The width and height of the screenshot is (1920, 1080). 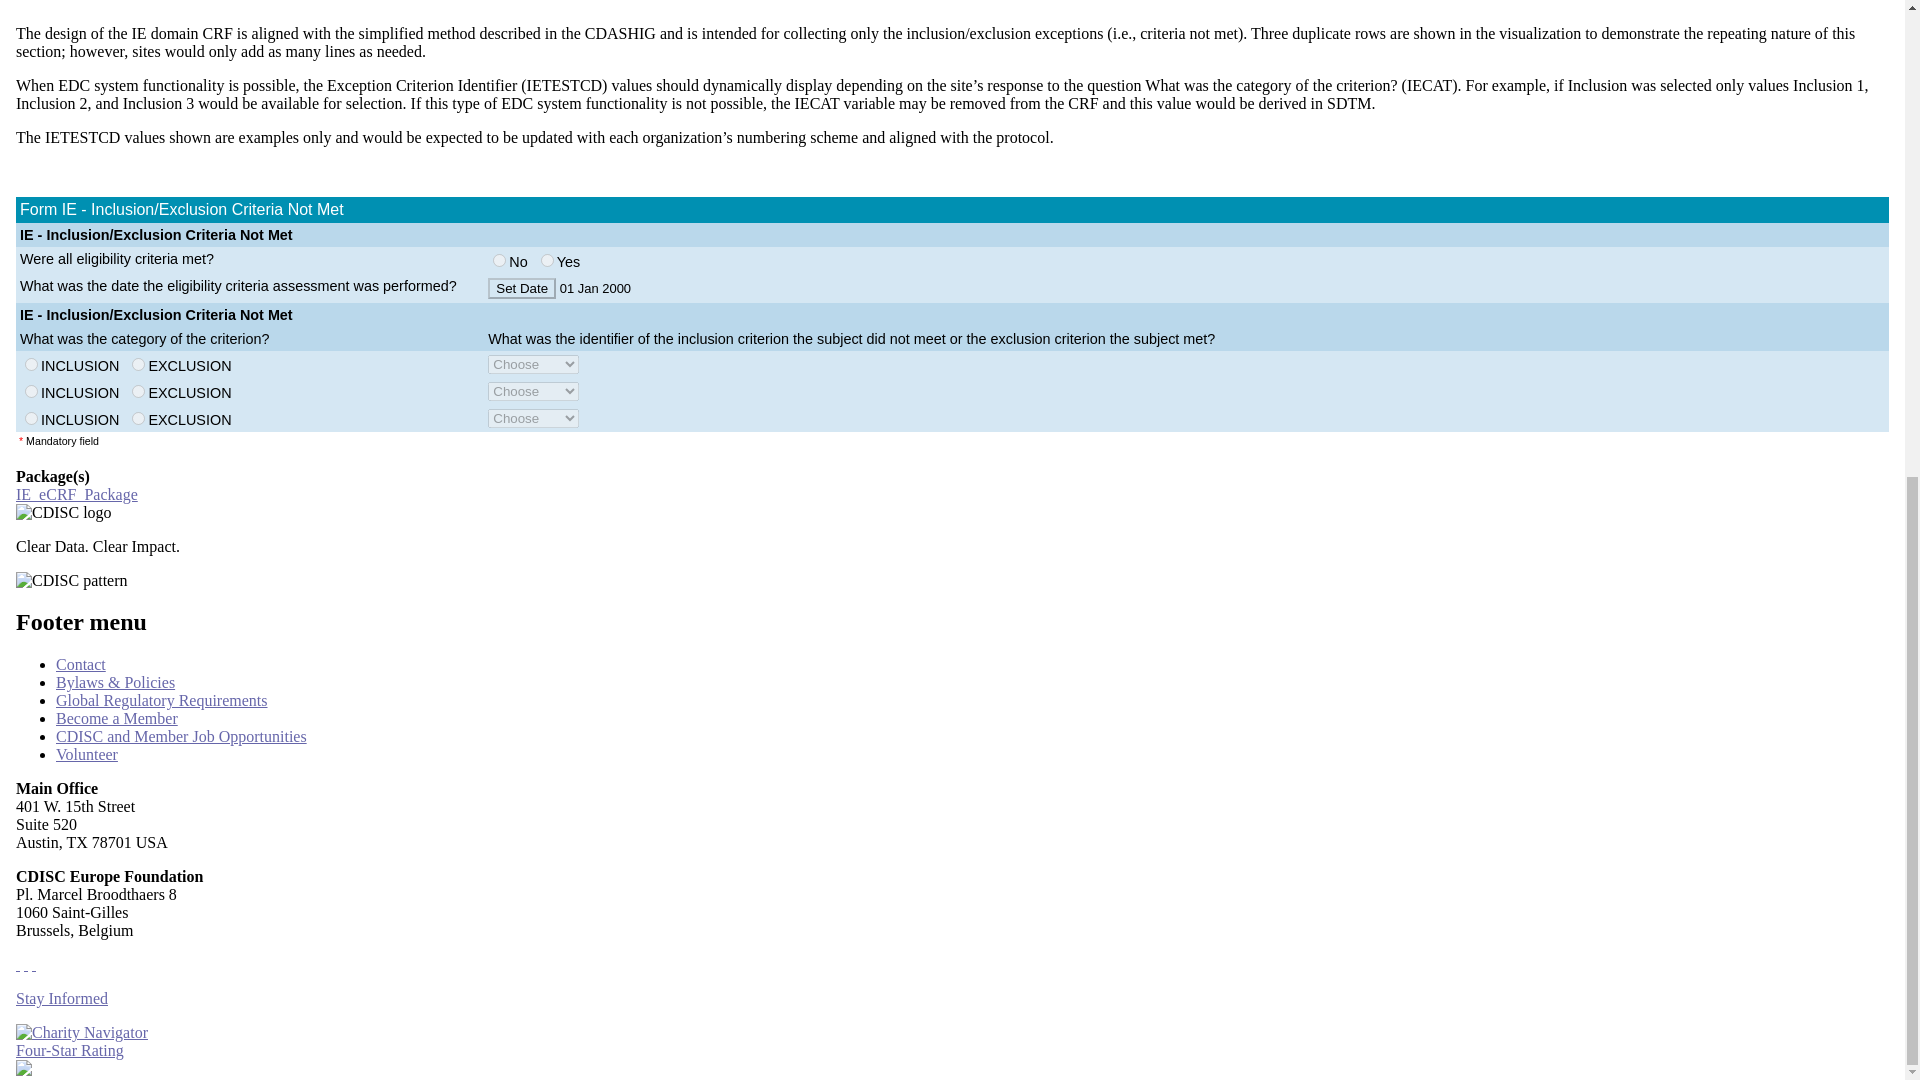 What do you see at coordinates (31, 391) in the screenshot?
I see `Inclusion` at bounding box center [31, 391].